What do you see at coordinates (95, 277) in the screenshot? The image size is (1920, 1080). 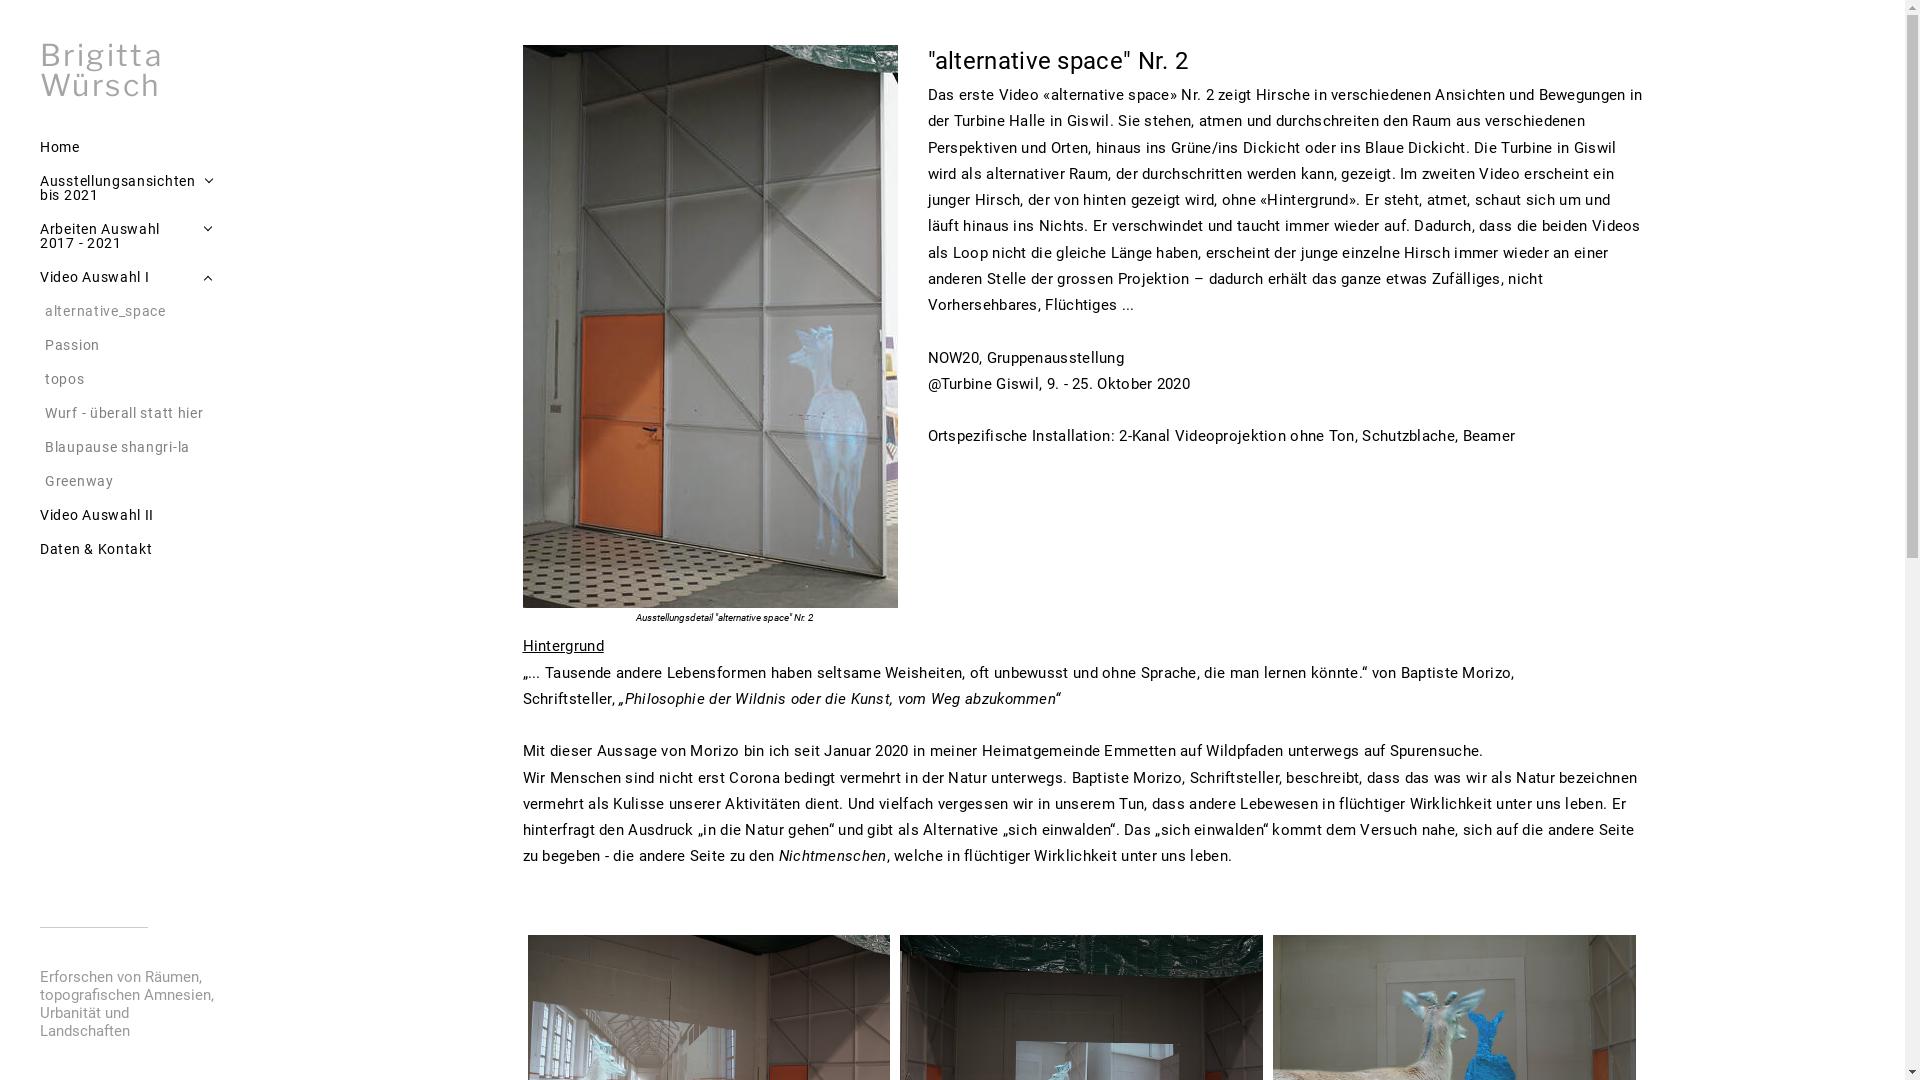 I see `Video Auswahl I` at bounding box center [95, 277].